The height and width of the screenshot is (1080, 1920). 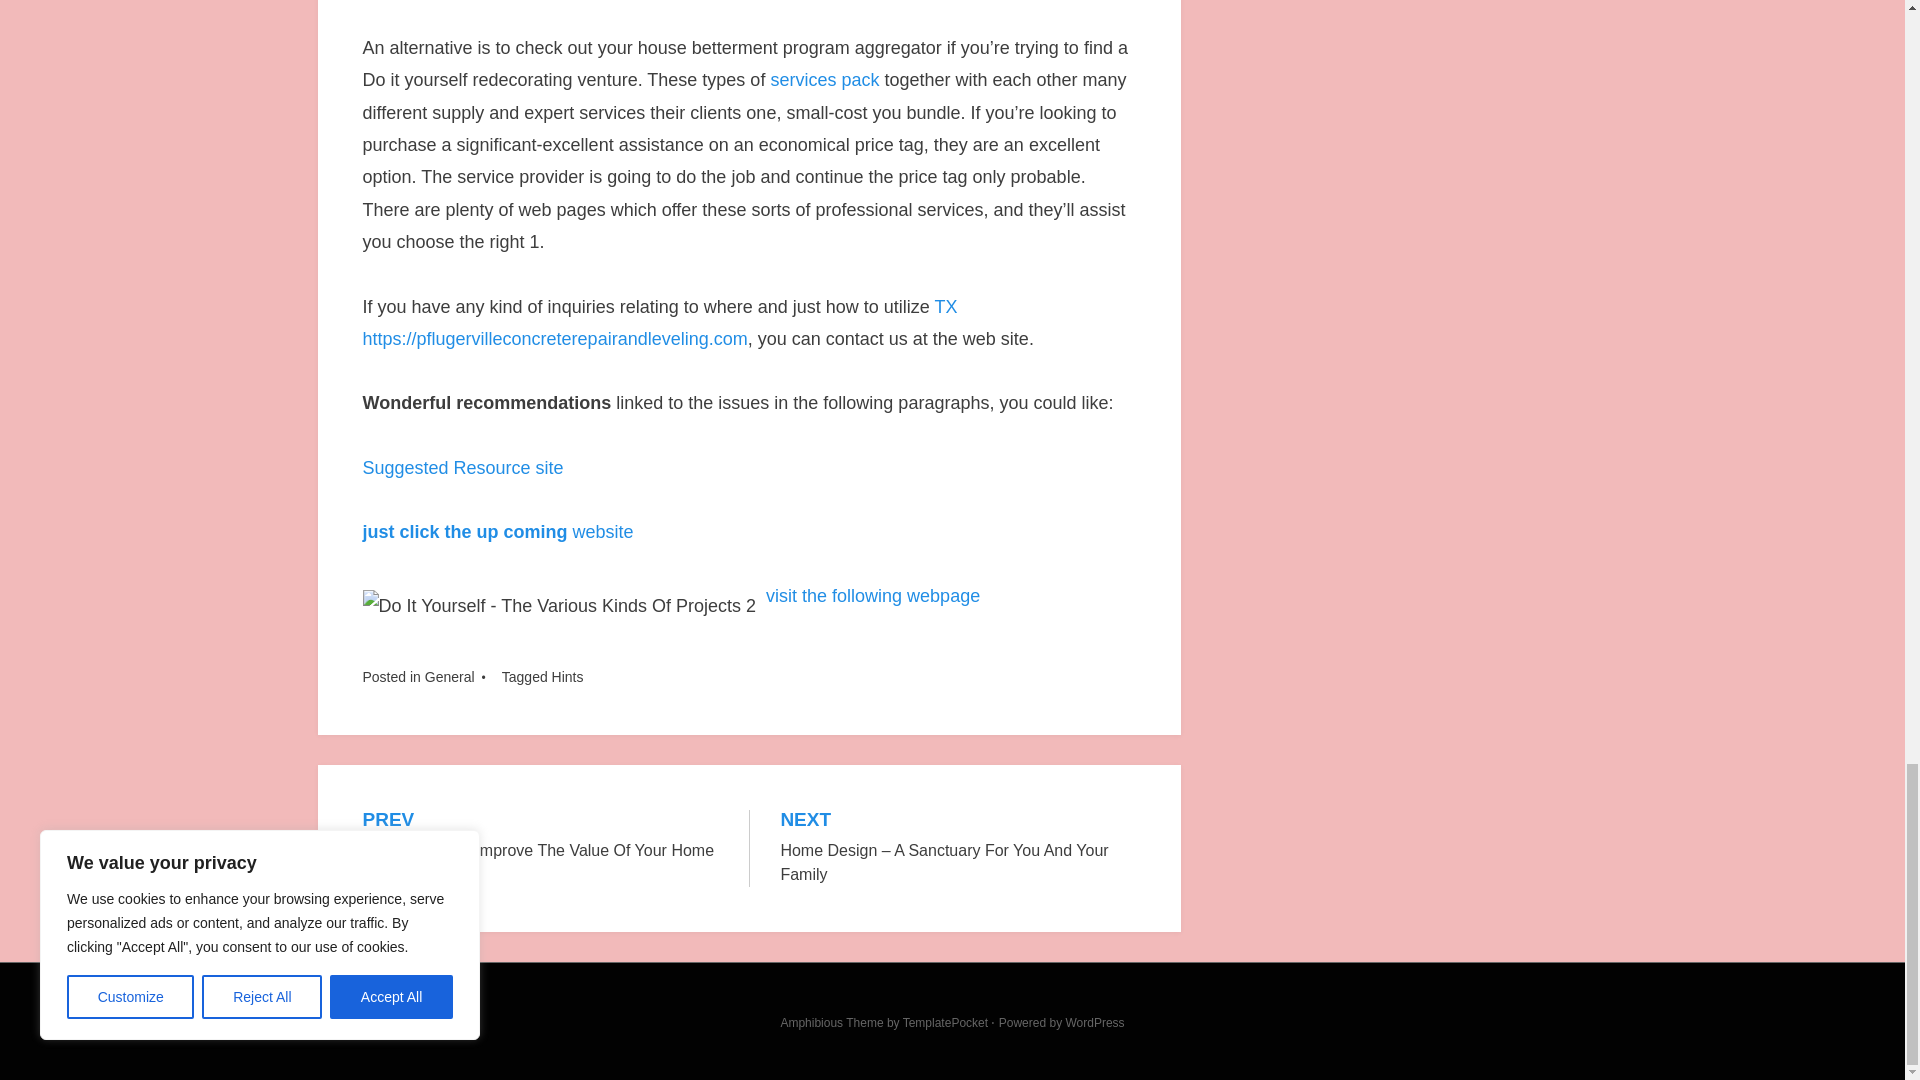 I want to click on WordPress, so click(x=1094, y=1023).